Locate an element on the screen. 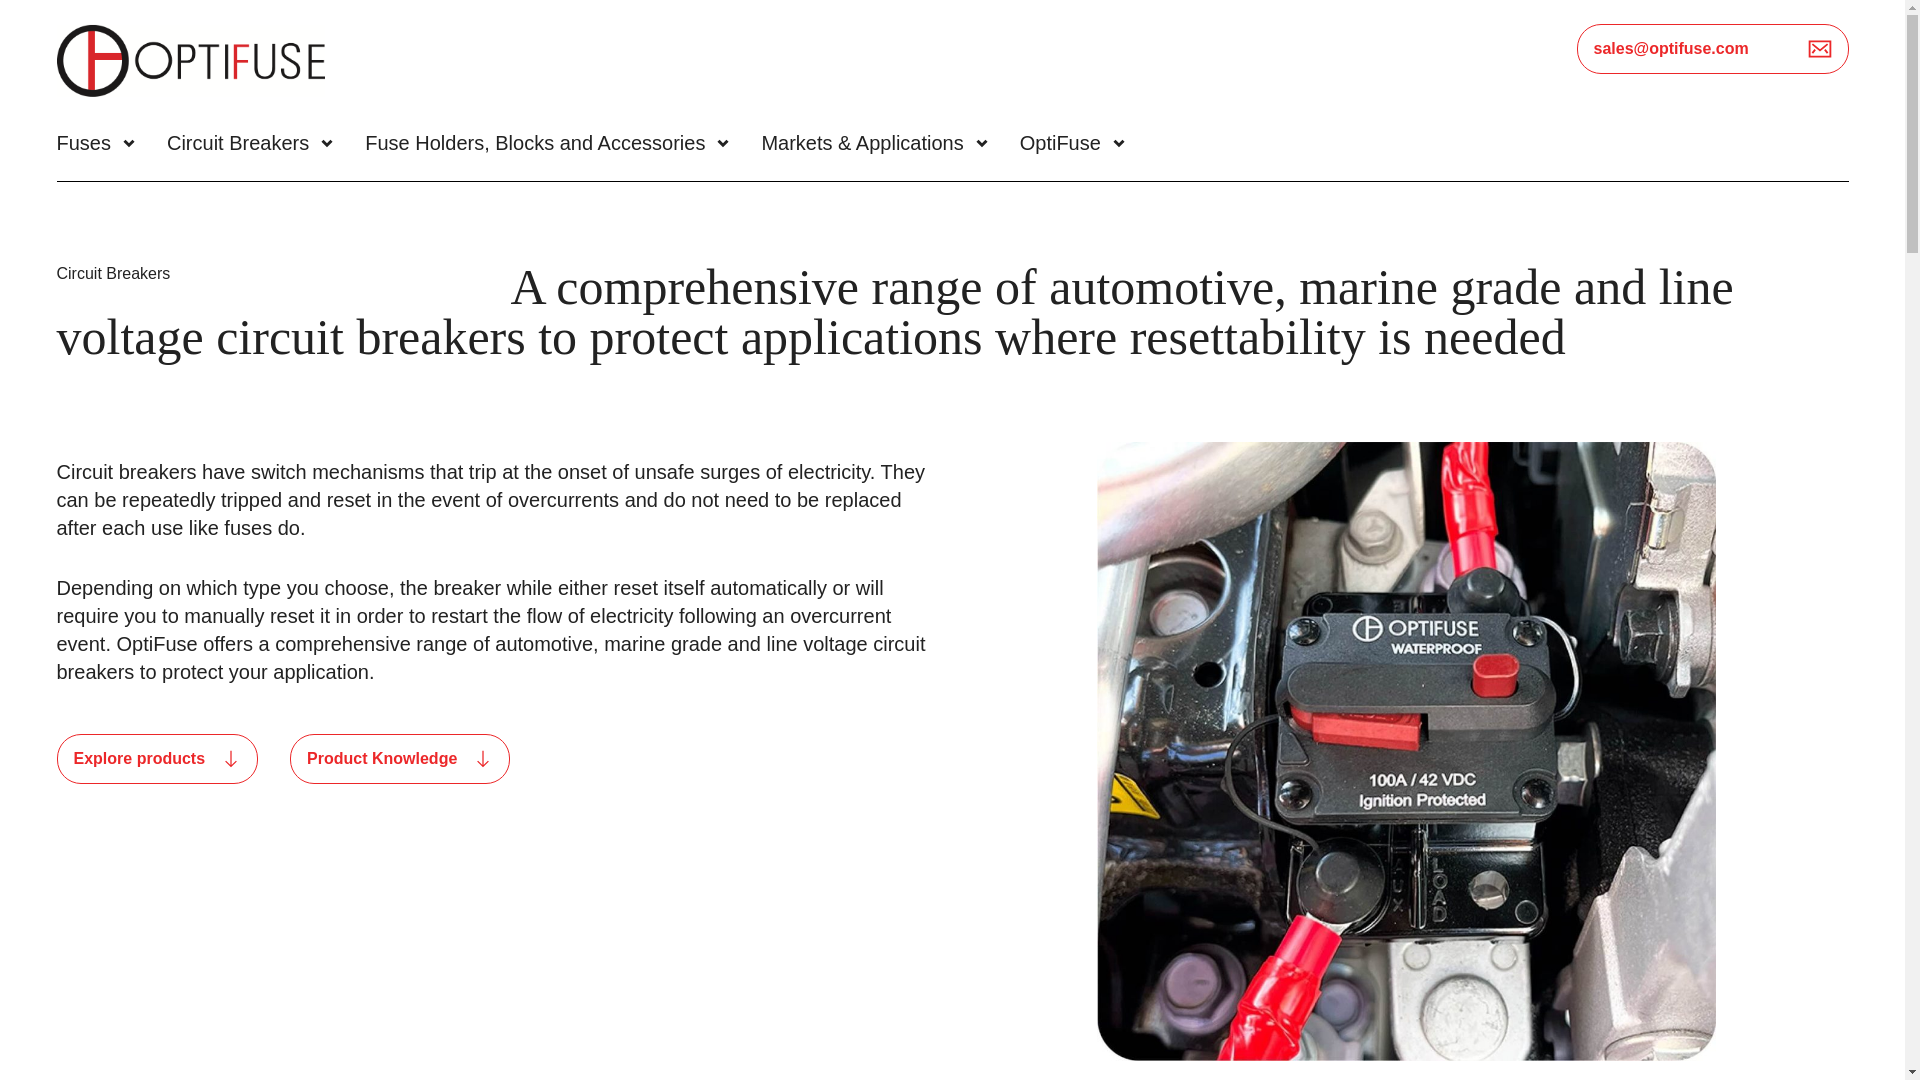  Product Knowledge is located at coordinates (400, 759).